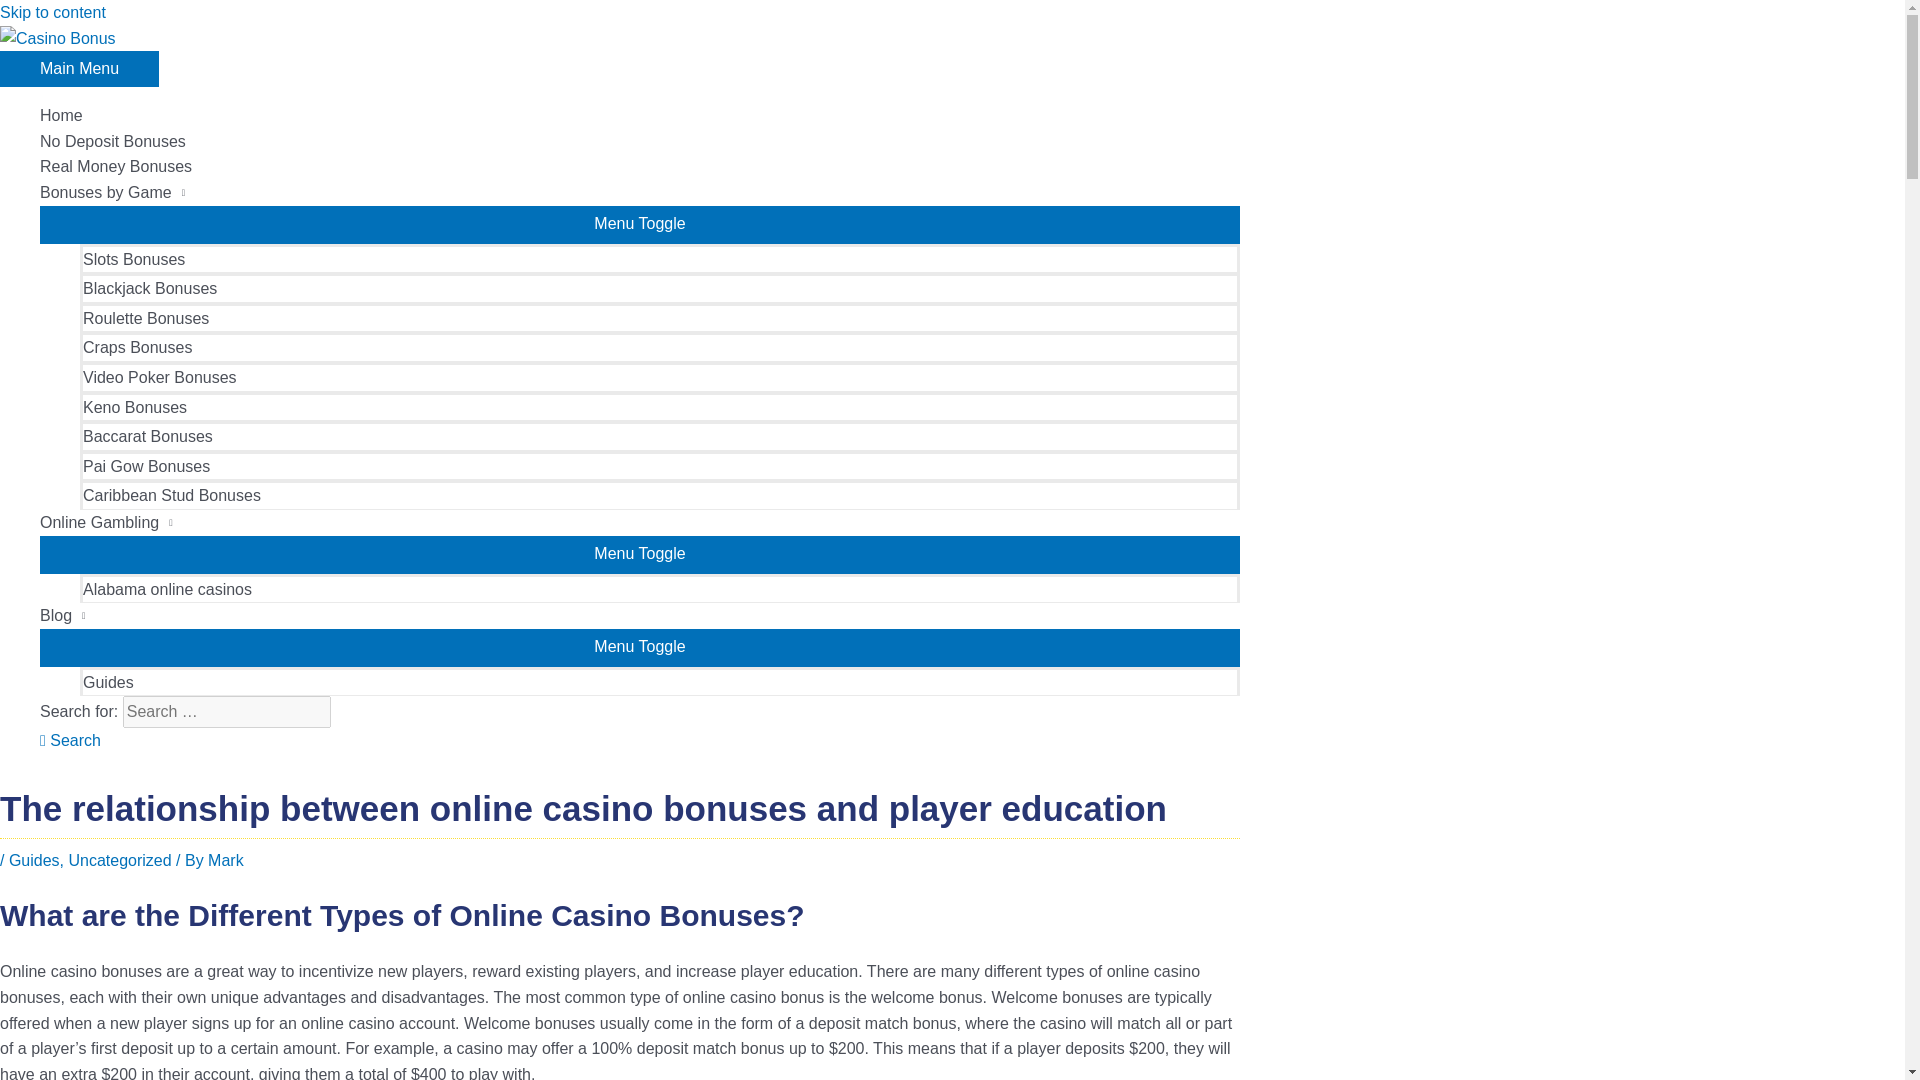  What do you see at coordinates (34, 860) in the screenshot?
I see `Guides` at bounding box center [34, 860].